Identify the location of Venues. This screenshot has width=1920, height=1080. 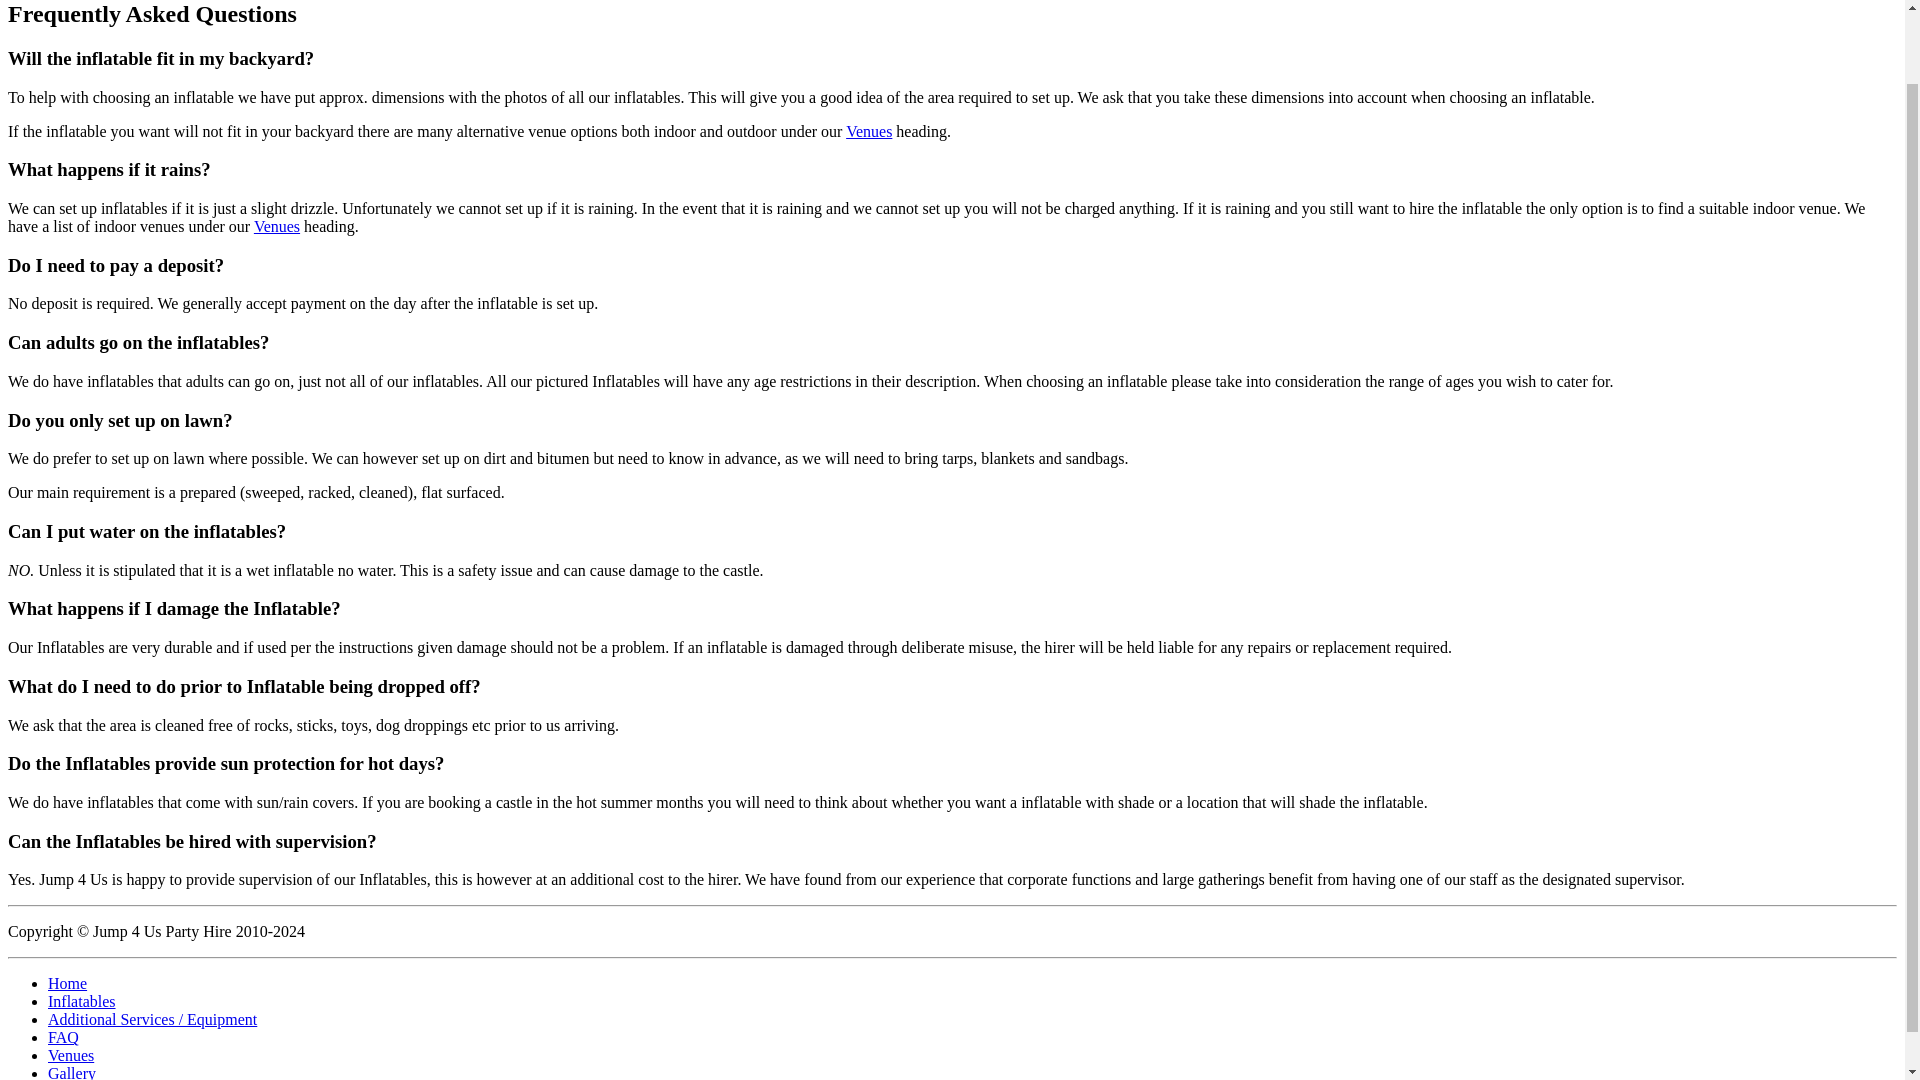
(71, 1054).